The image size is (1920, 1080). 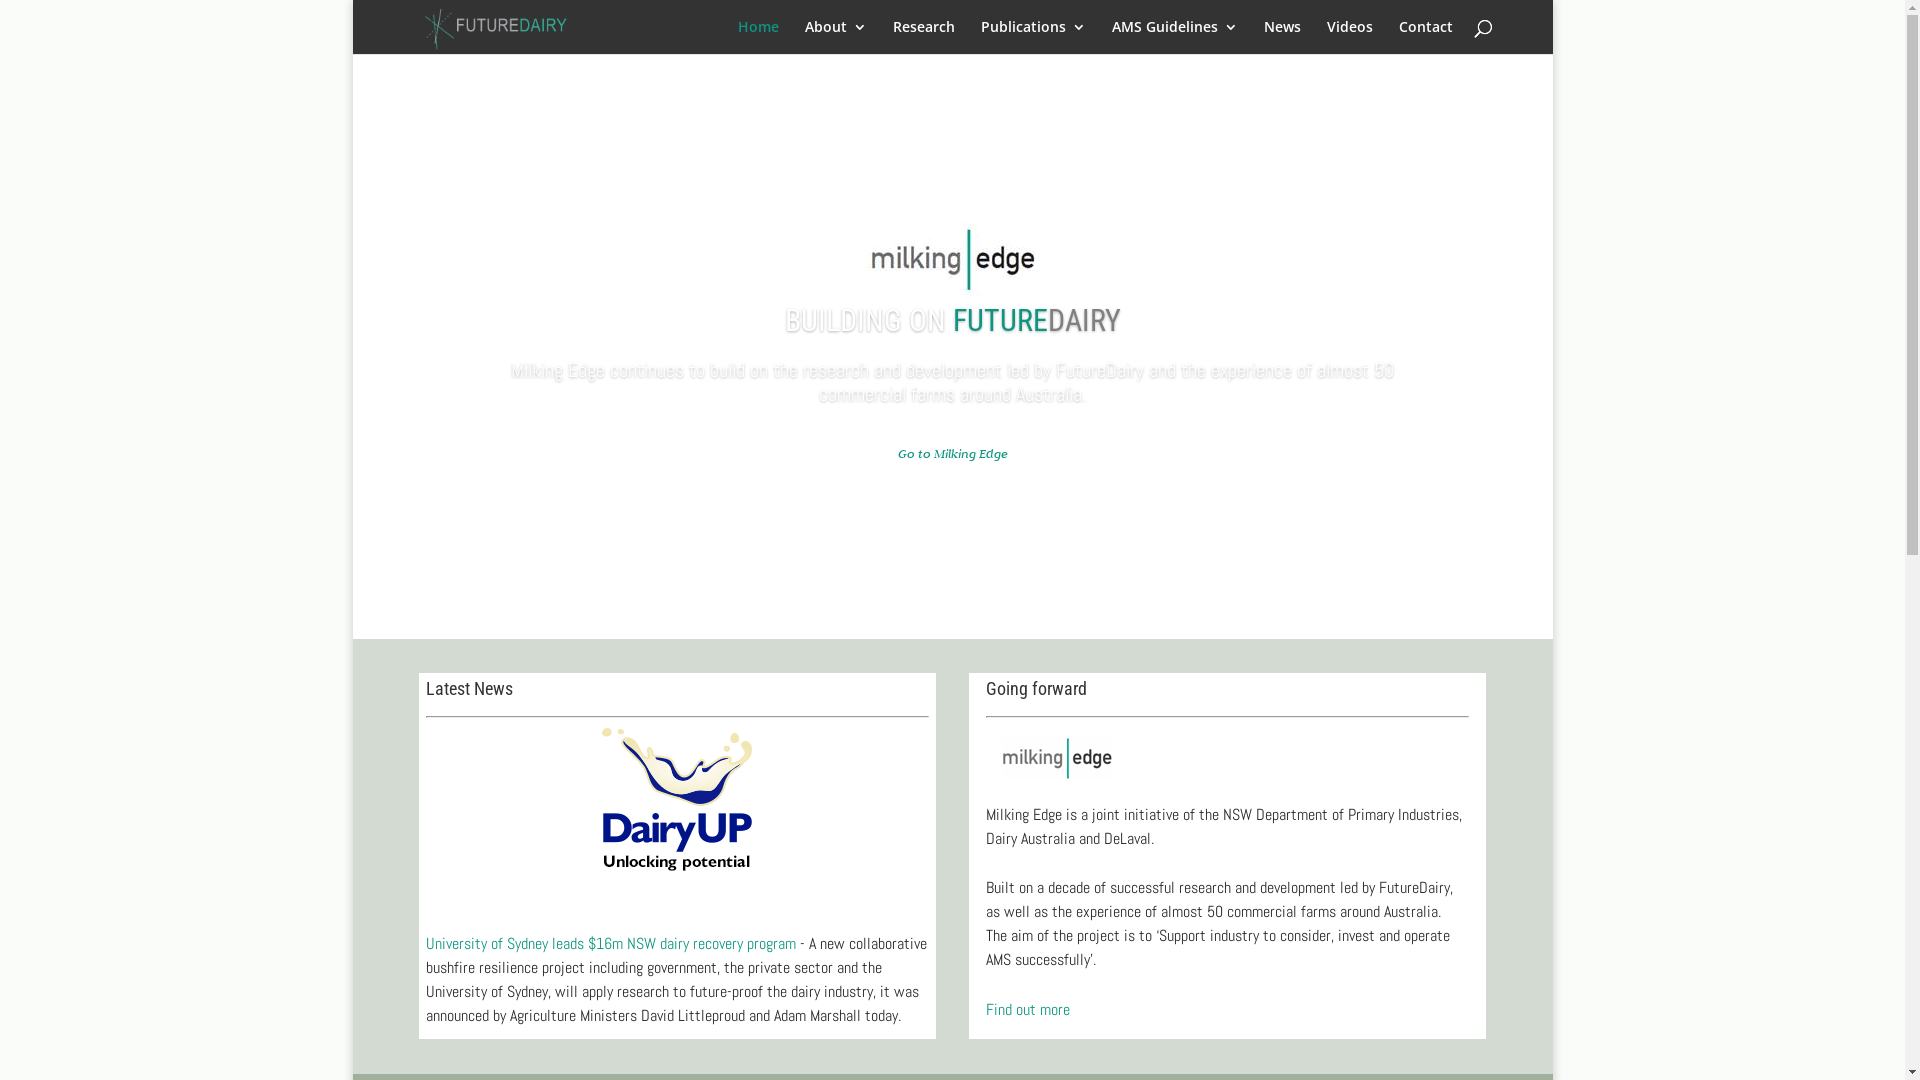 I want to click on Go to Milking Edge, so click(x=953, y=454).